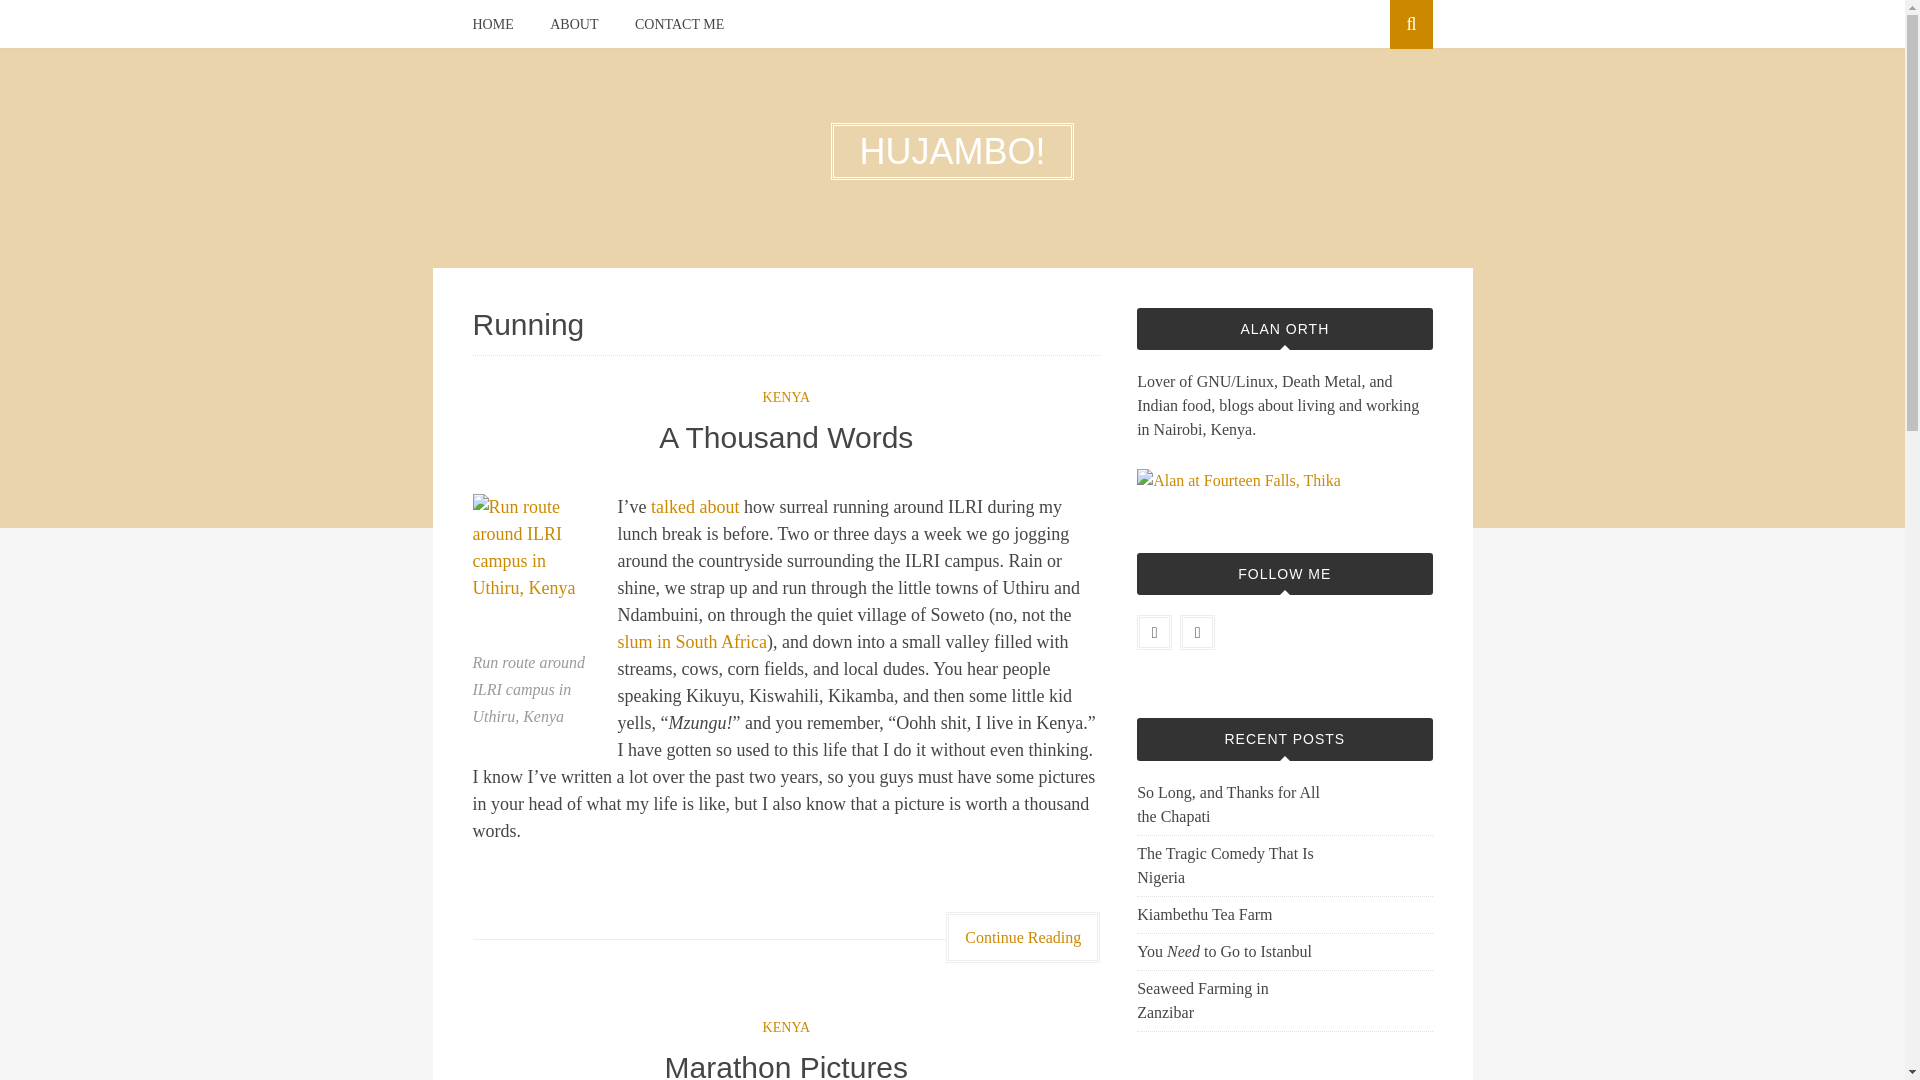 This screenshot has height=1080, width=1920. Describe the element at coordinates (693, 642) in the screenshot. I see `Soweto on Wikipedia` at that location.